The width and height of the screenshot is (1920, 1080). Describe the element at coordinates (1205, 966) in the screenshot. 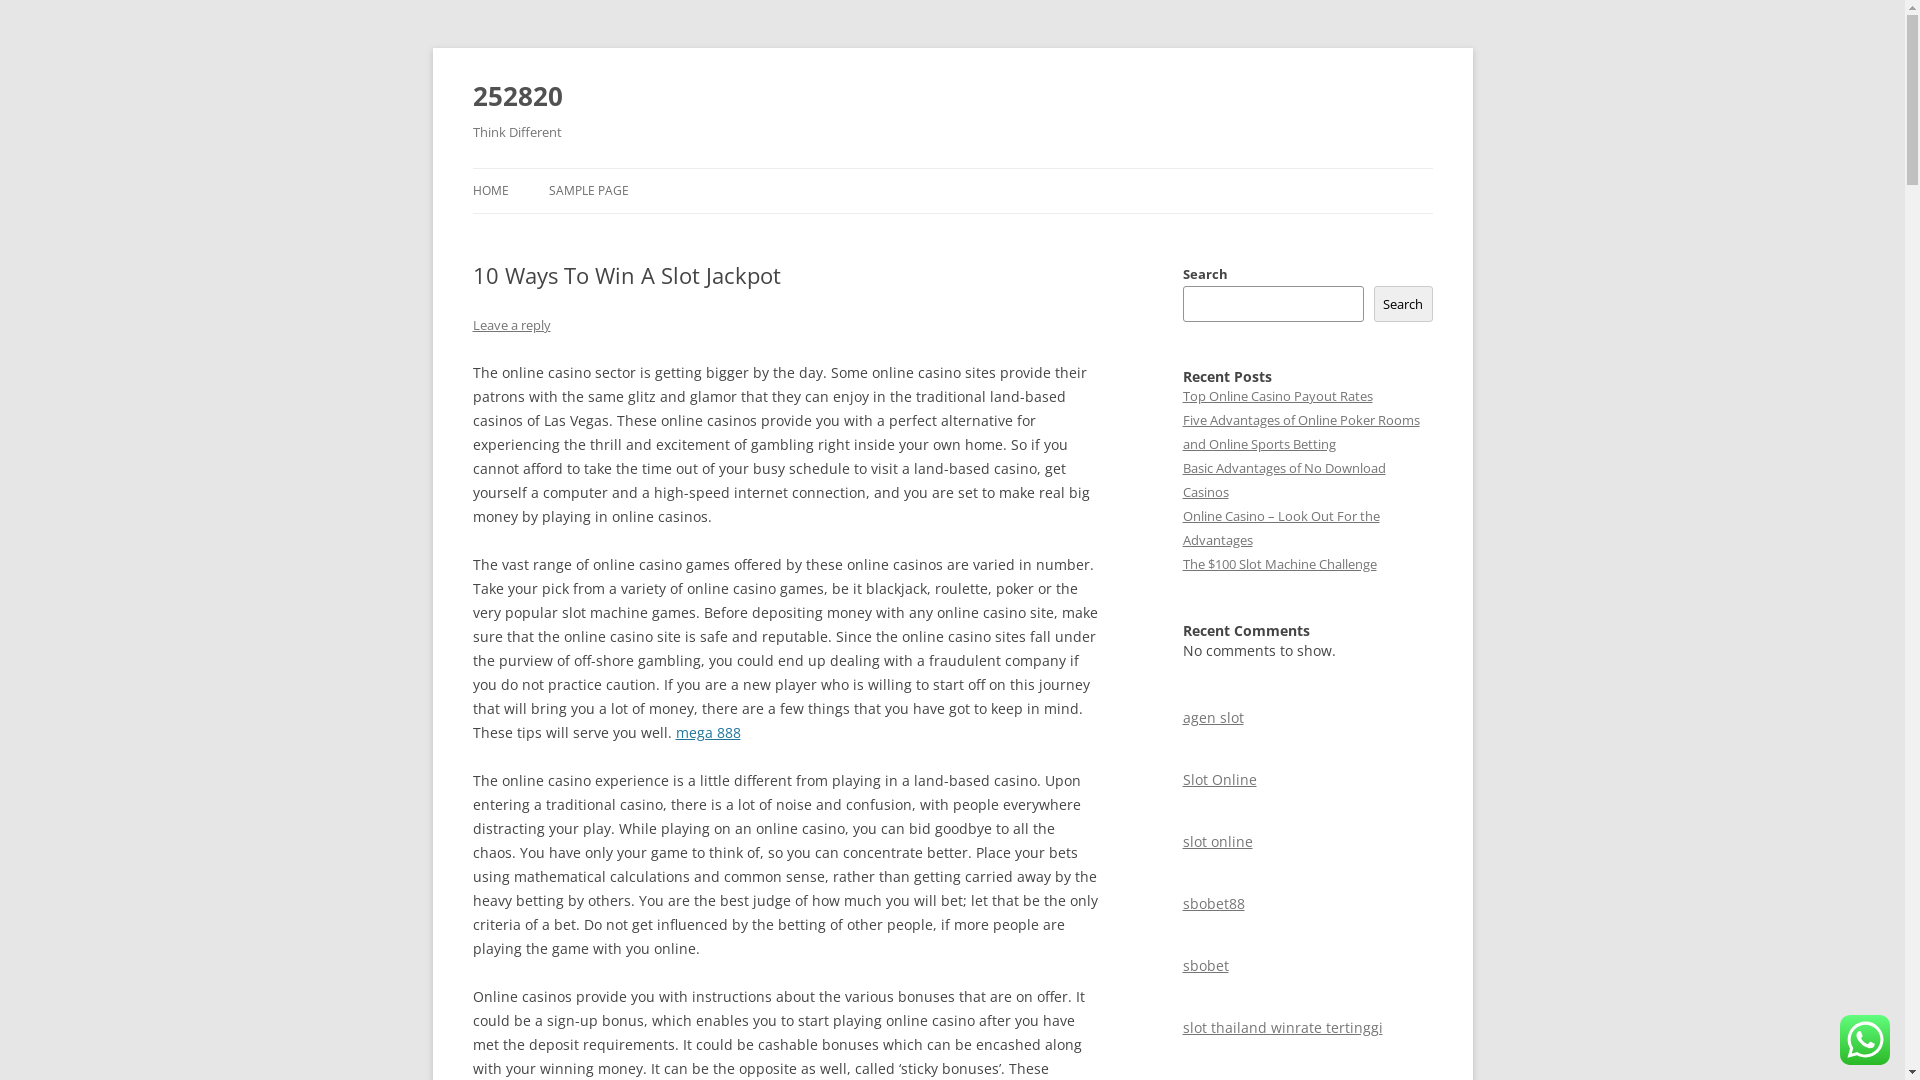

I see `sbobet` at that location.